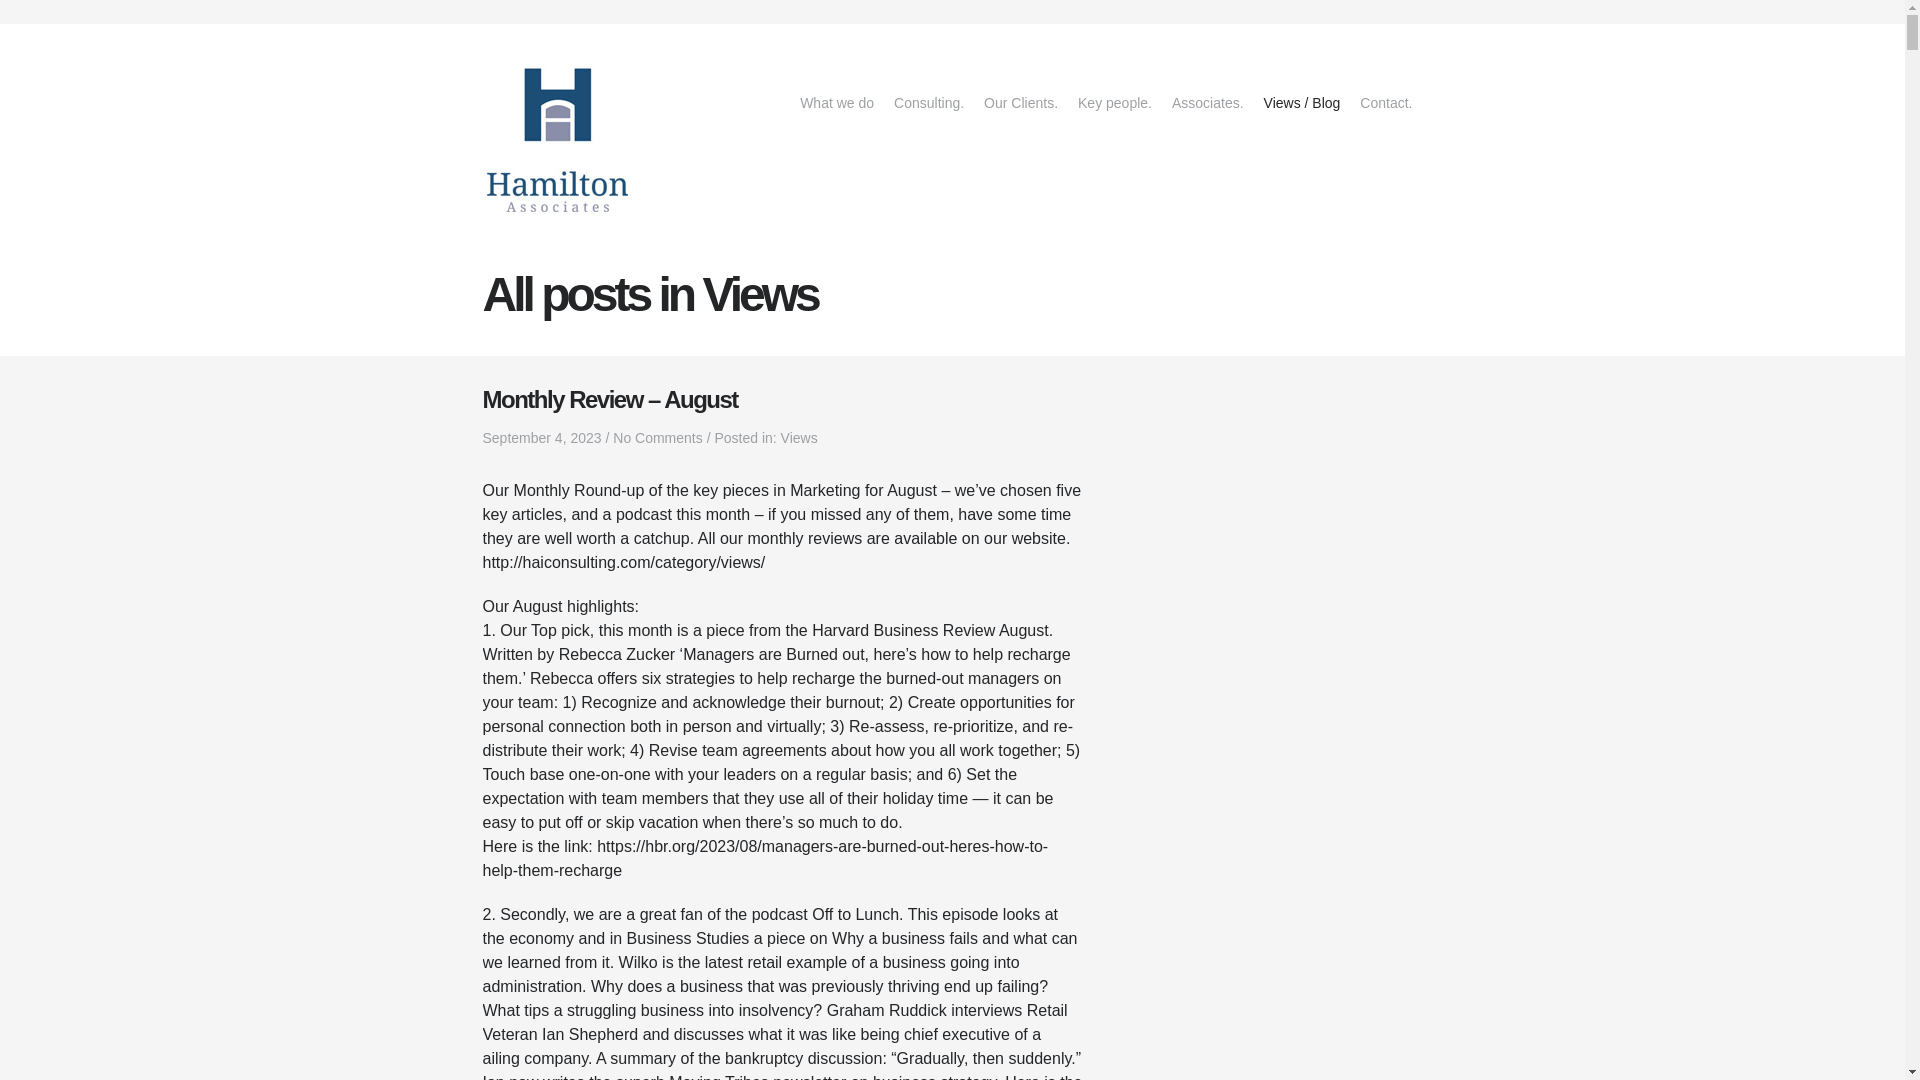 The height and width of the screenshot is (1080, 1920). Describe the element at coordinates (1020, 102) in the screenshot. I see `Our Clients.` at that location.